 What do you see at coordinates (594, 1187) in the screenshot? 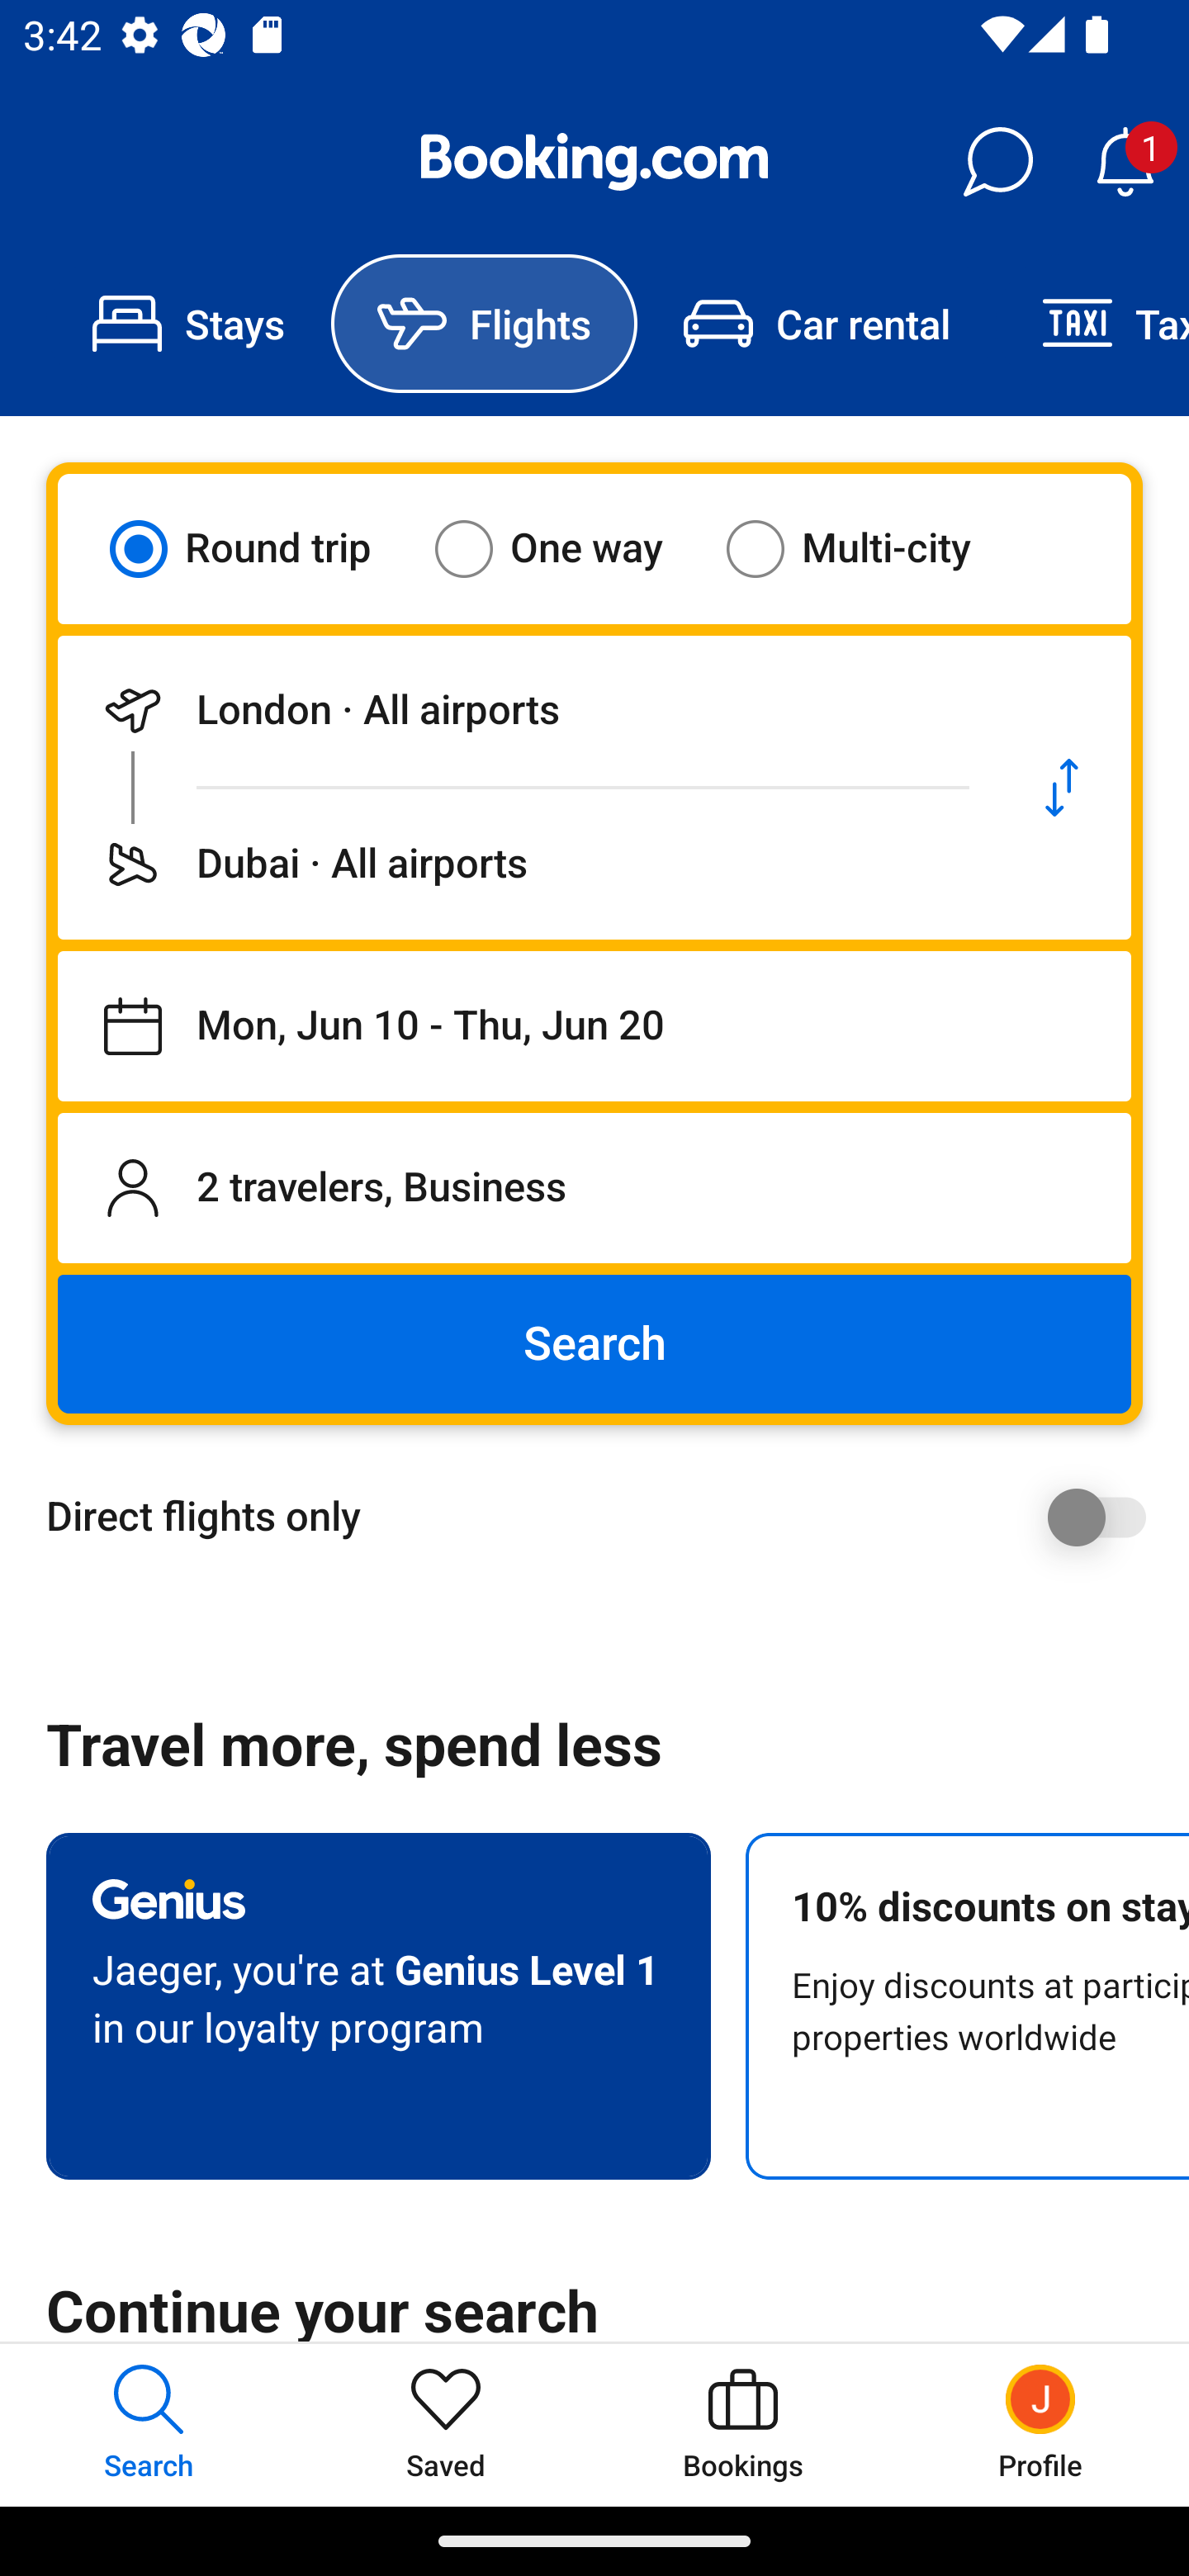
I see `2 travelers, Business` at bounding box center [594, 1187].